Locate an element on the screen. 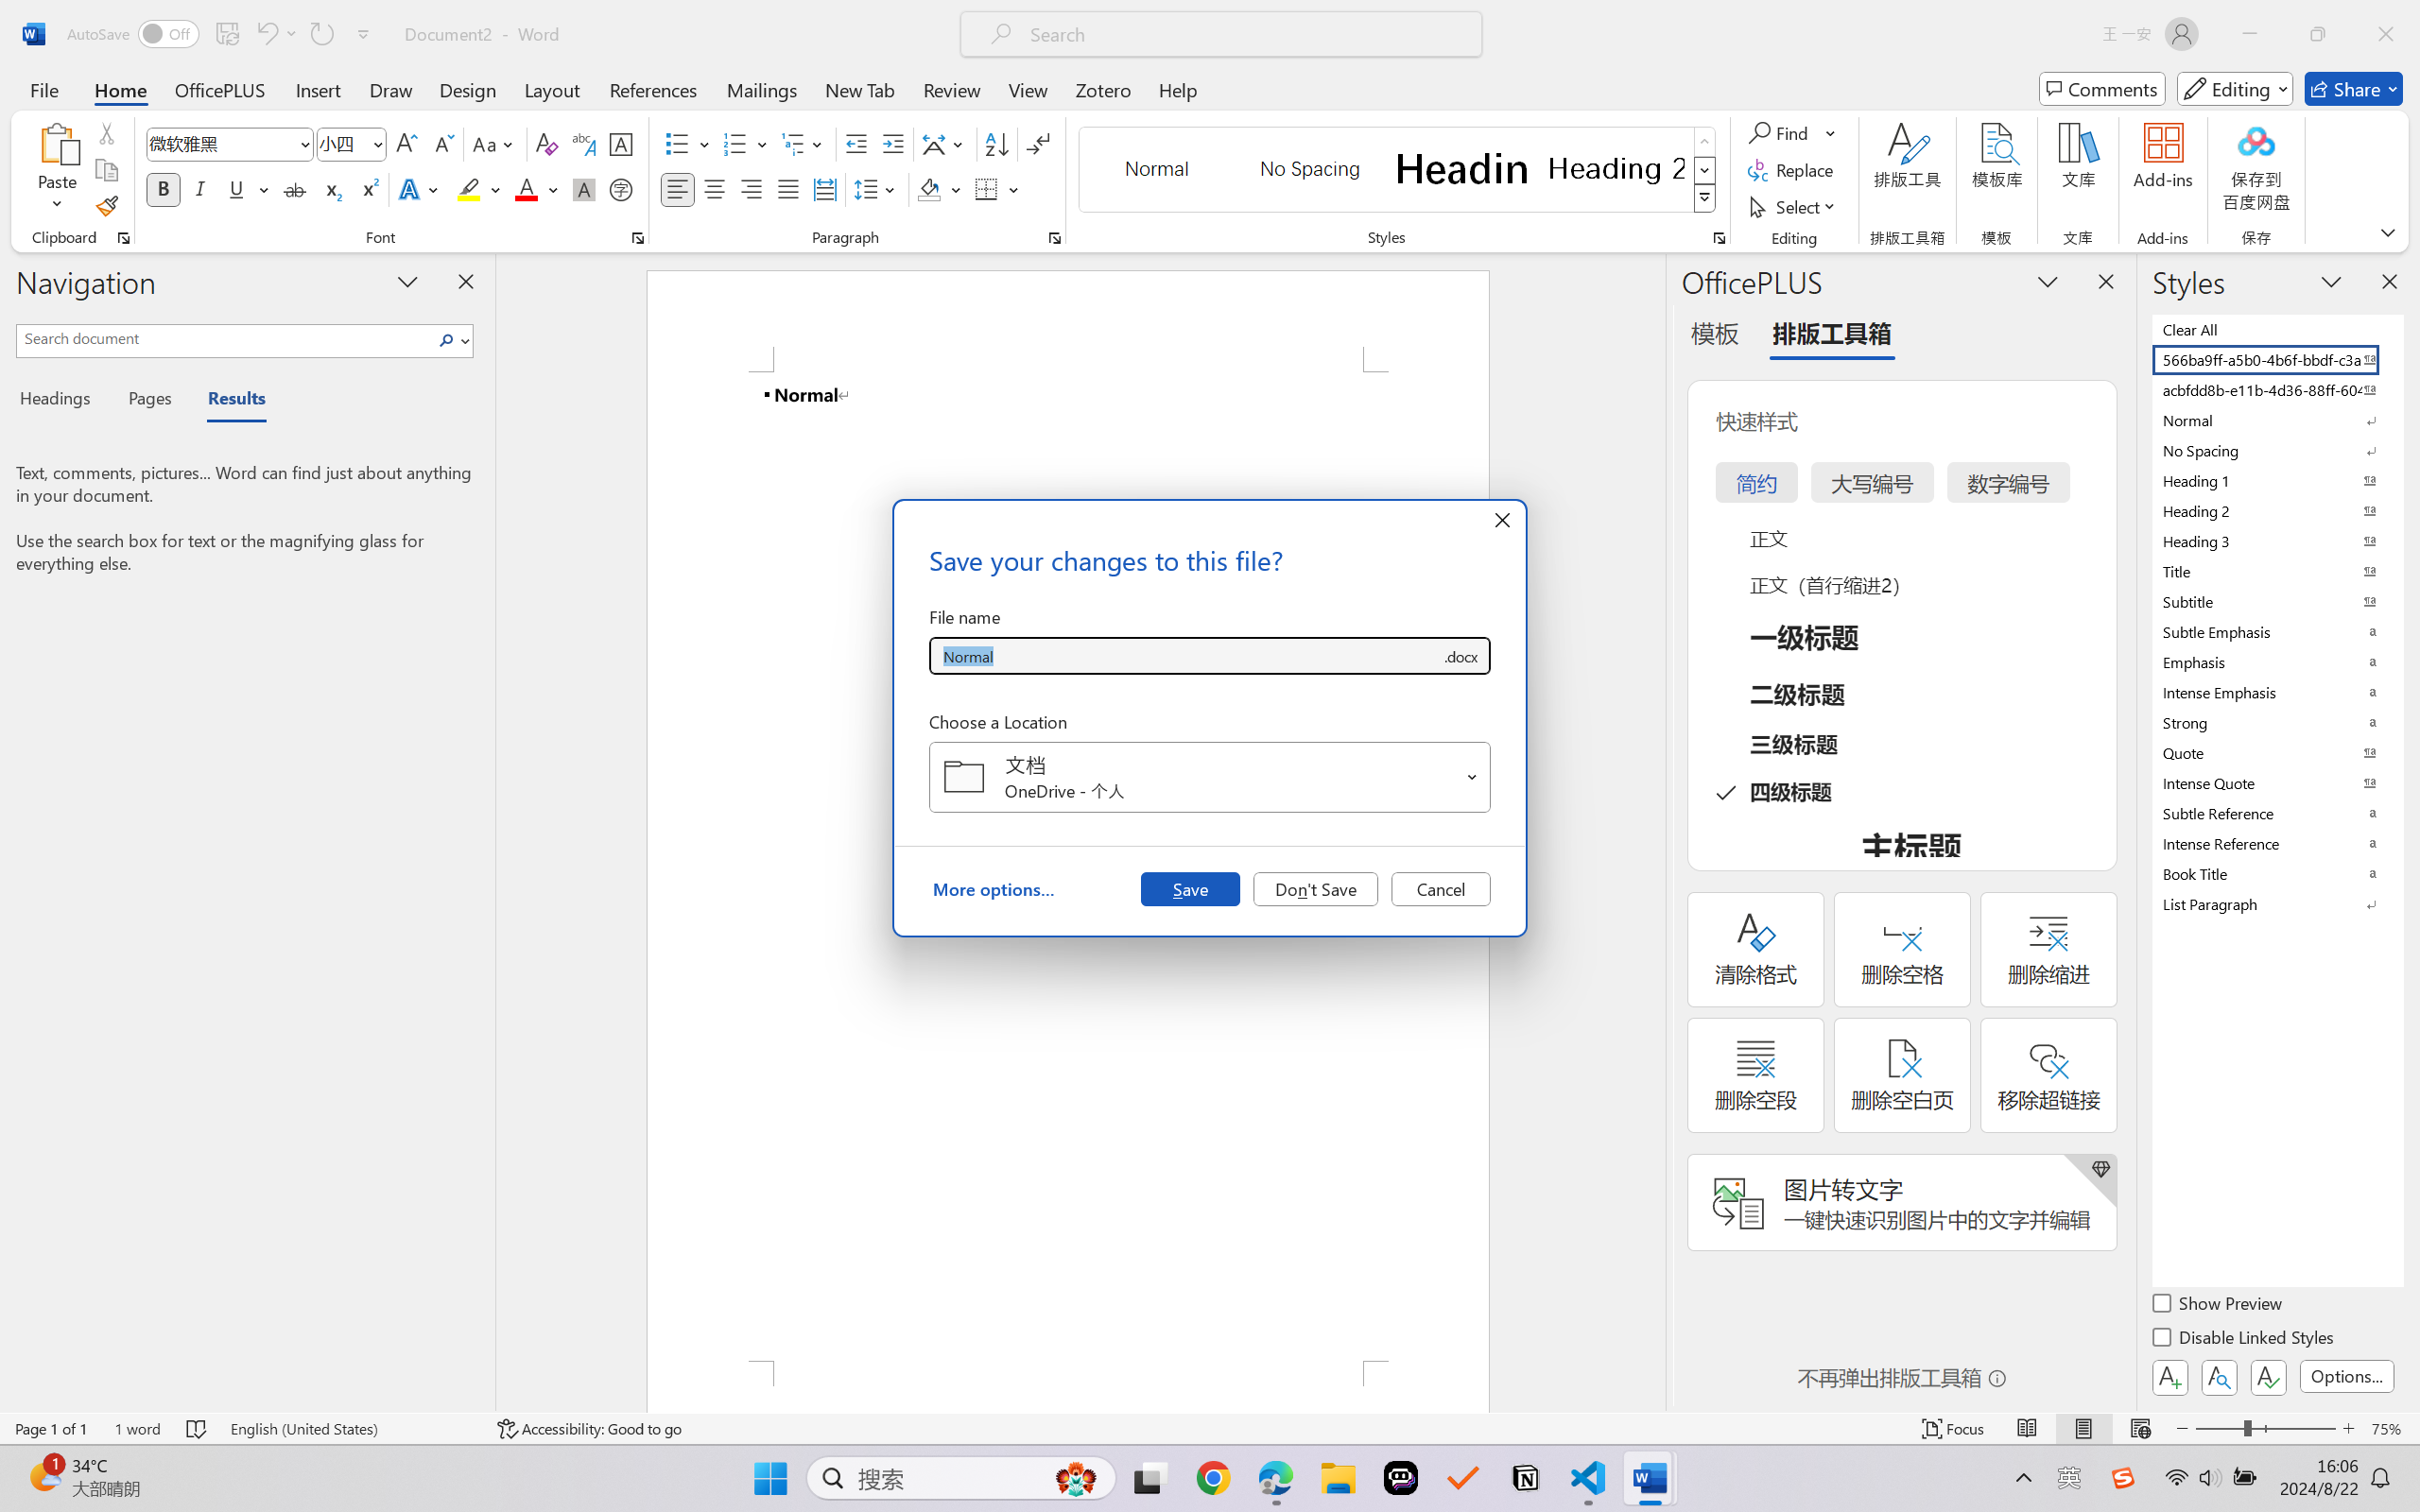 The image size is (2420, 1512). Zoom In is located at coordinates (2349, 1429).